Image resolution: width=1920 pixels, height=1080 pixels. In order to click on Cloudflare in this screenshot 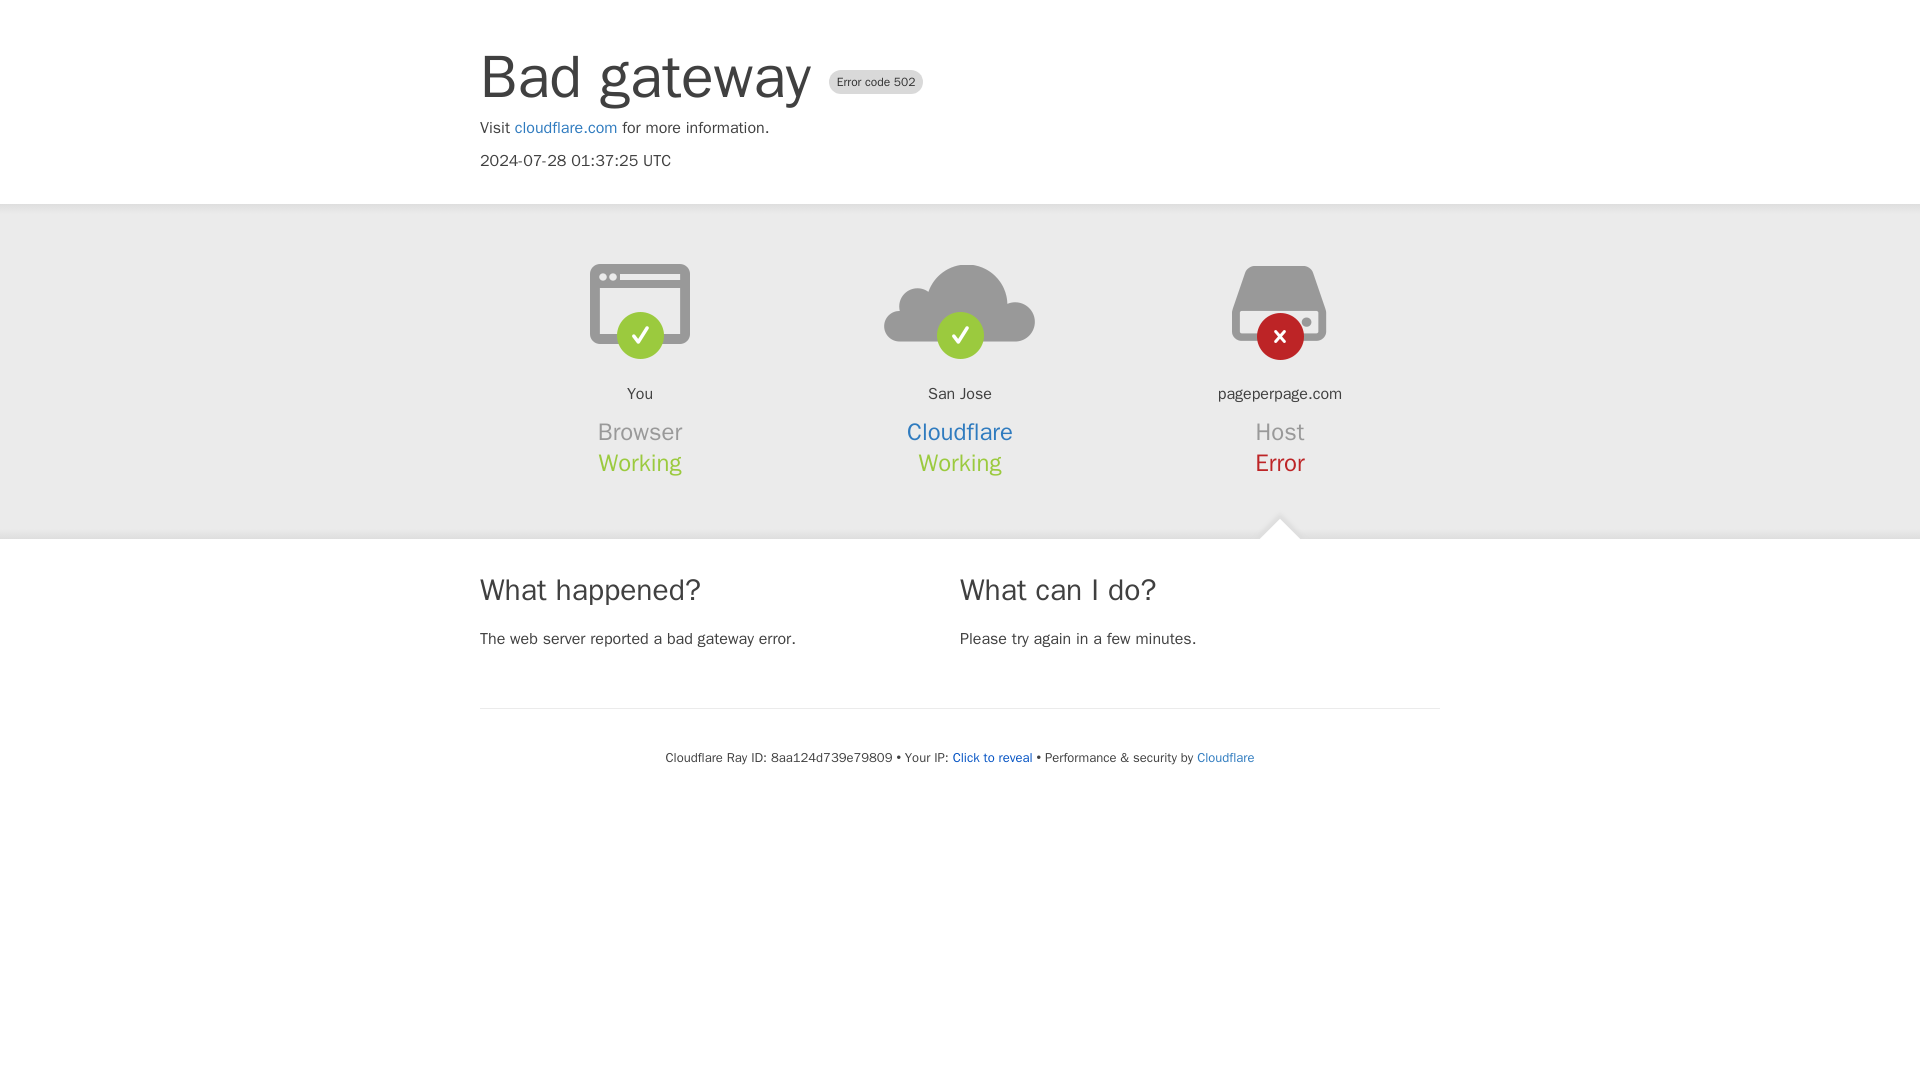, I will do `click(960, 432)`.